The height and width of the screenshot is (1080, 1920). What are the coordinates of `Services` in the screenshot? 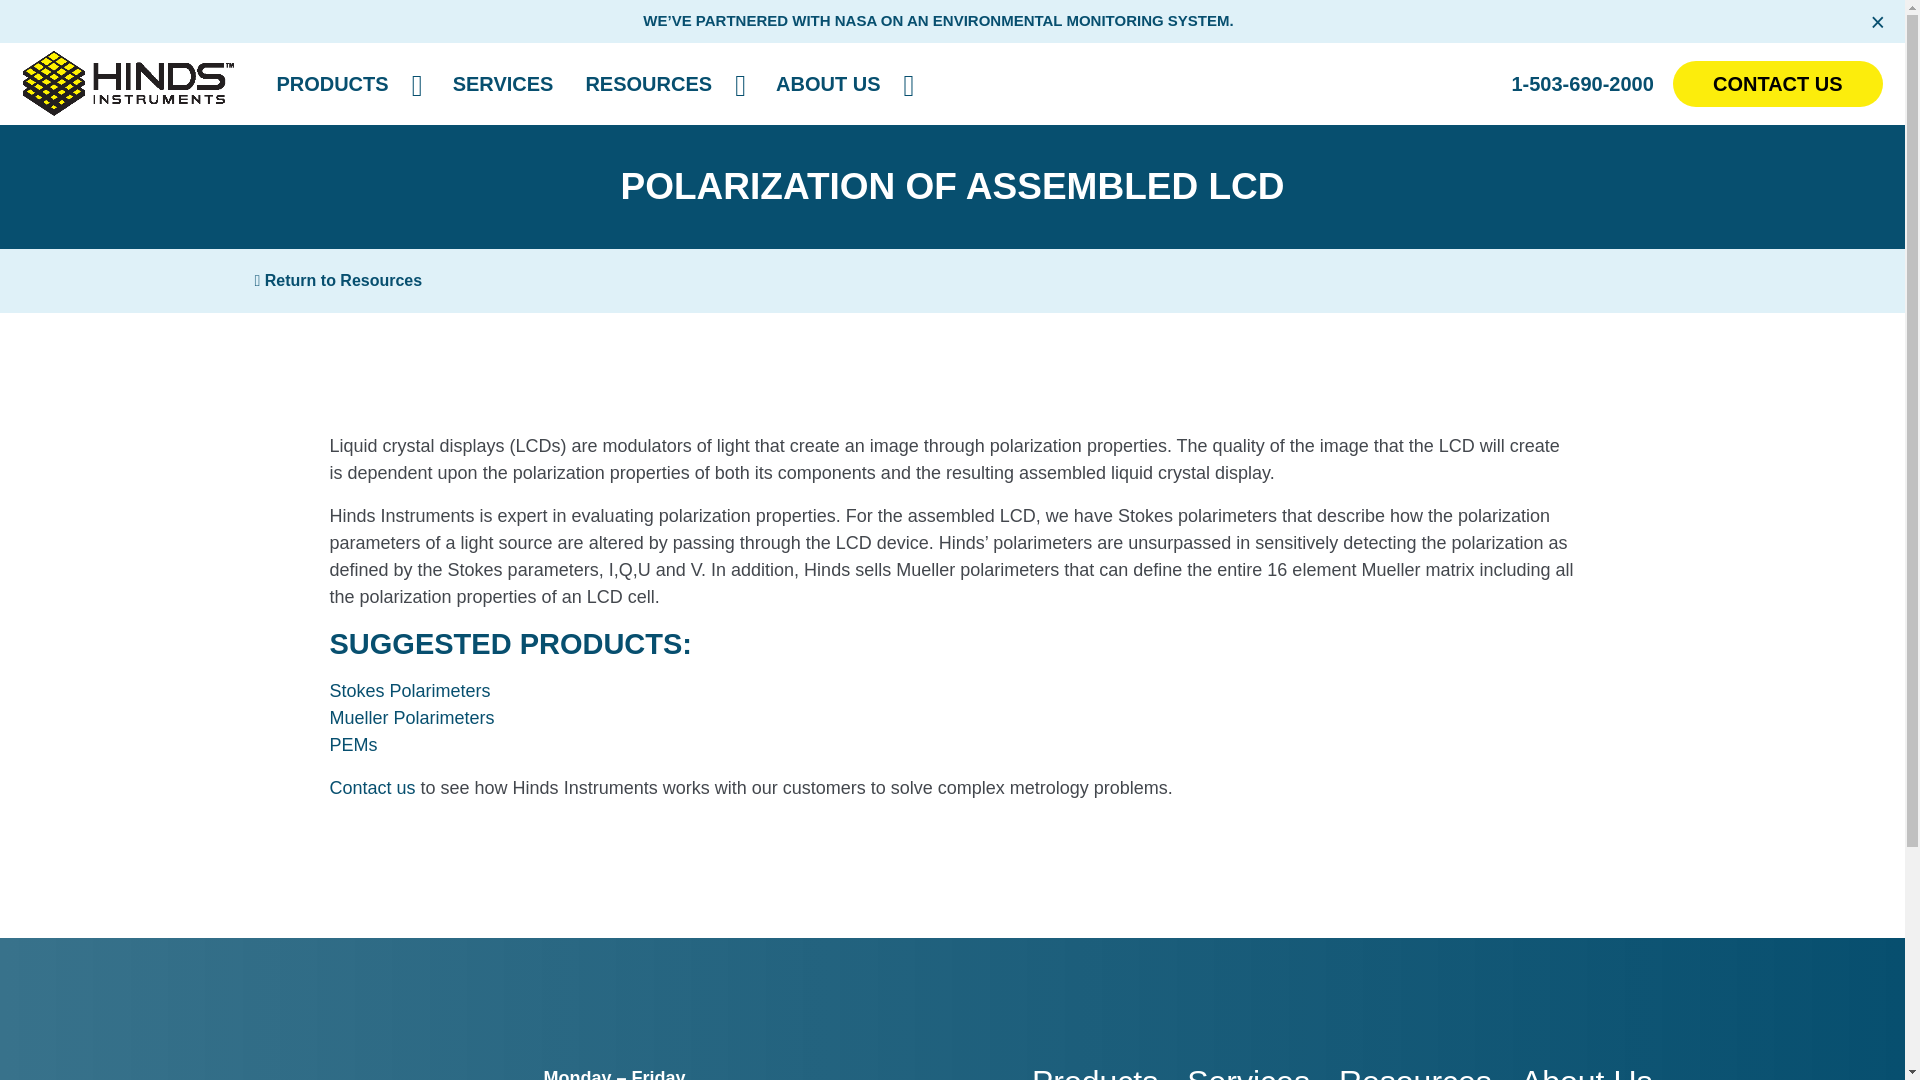 It's located at (504, 83).